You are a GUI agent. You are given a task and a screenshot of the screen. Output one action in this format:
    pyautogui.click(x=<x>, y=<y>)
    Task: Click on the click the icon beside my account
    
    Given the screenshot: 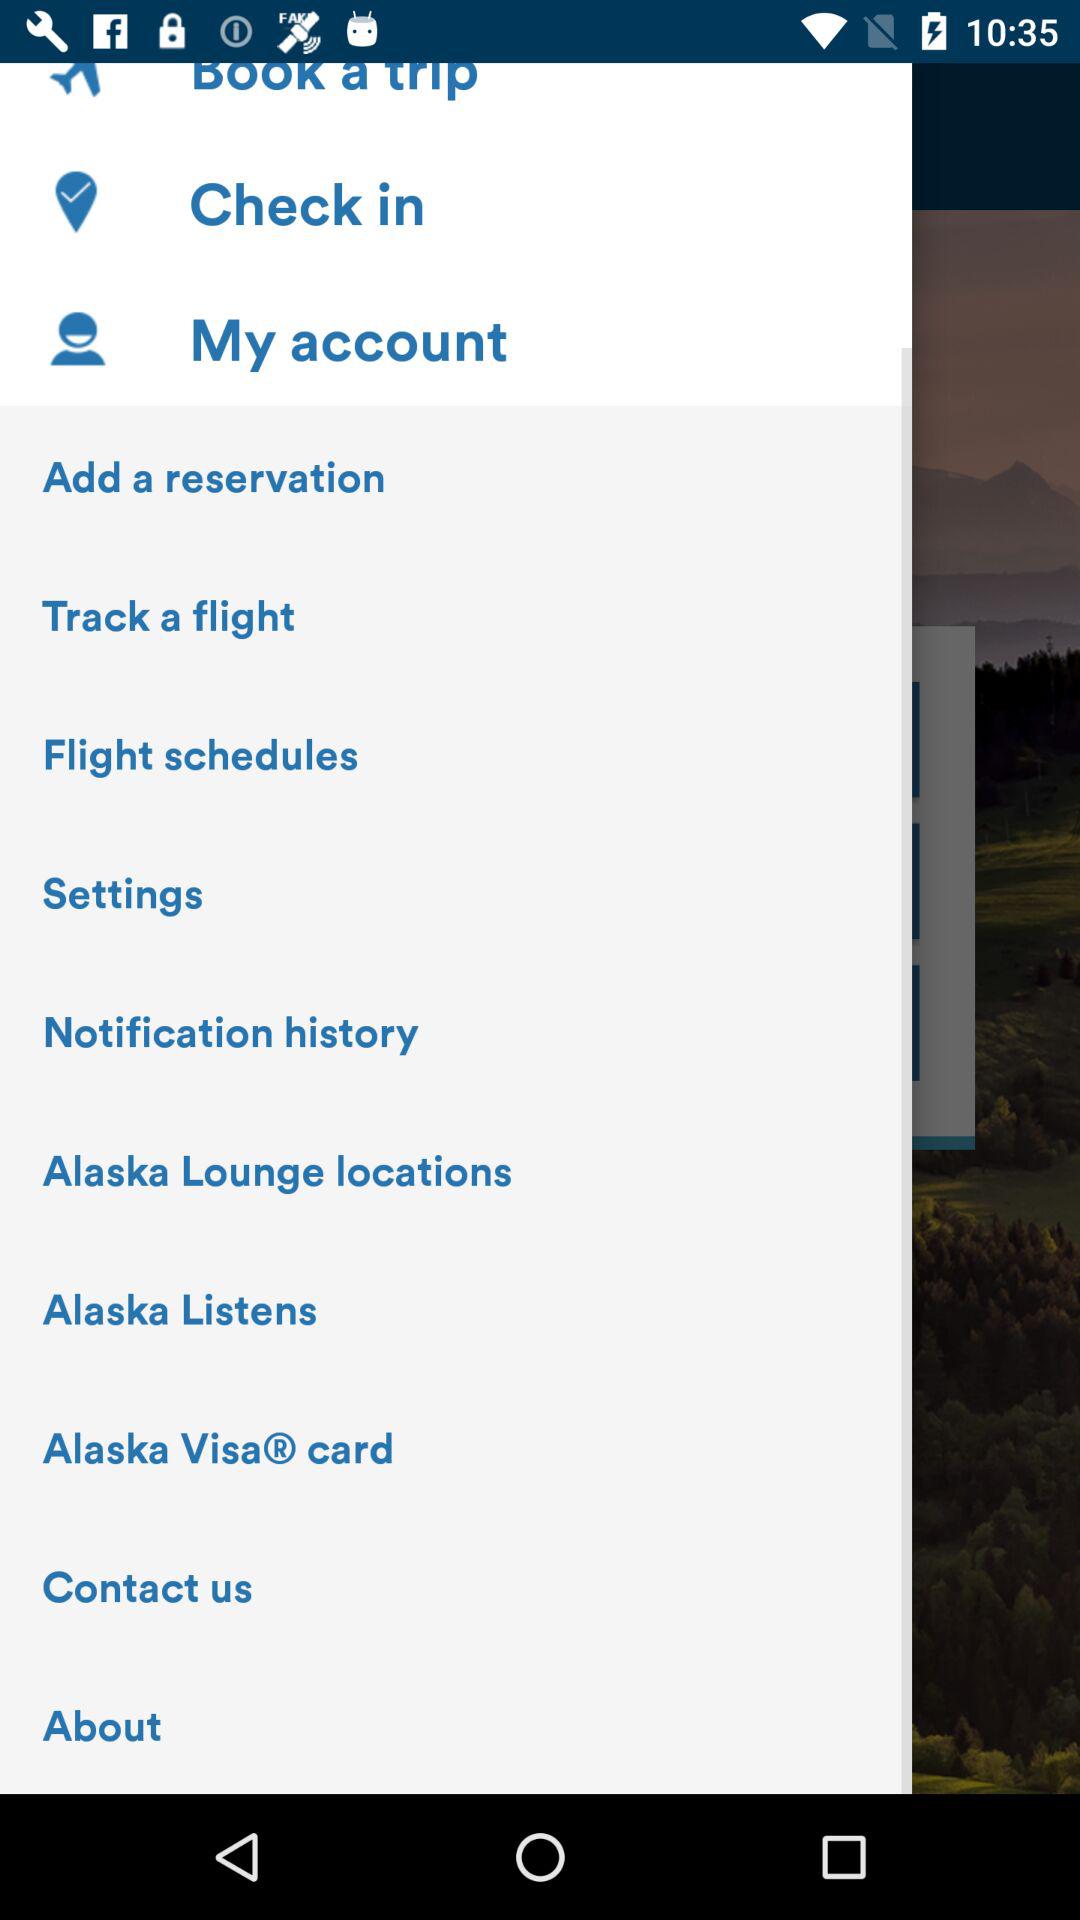 What is the action you would take?
    pyautogui.click(x=76, y=338)
    